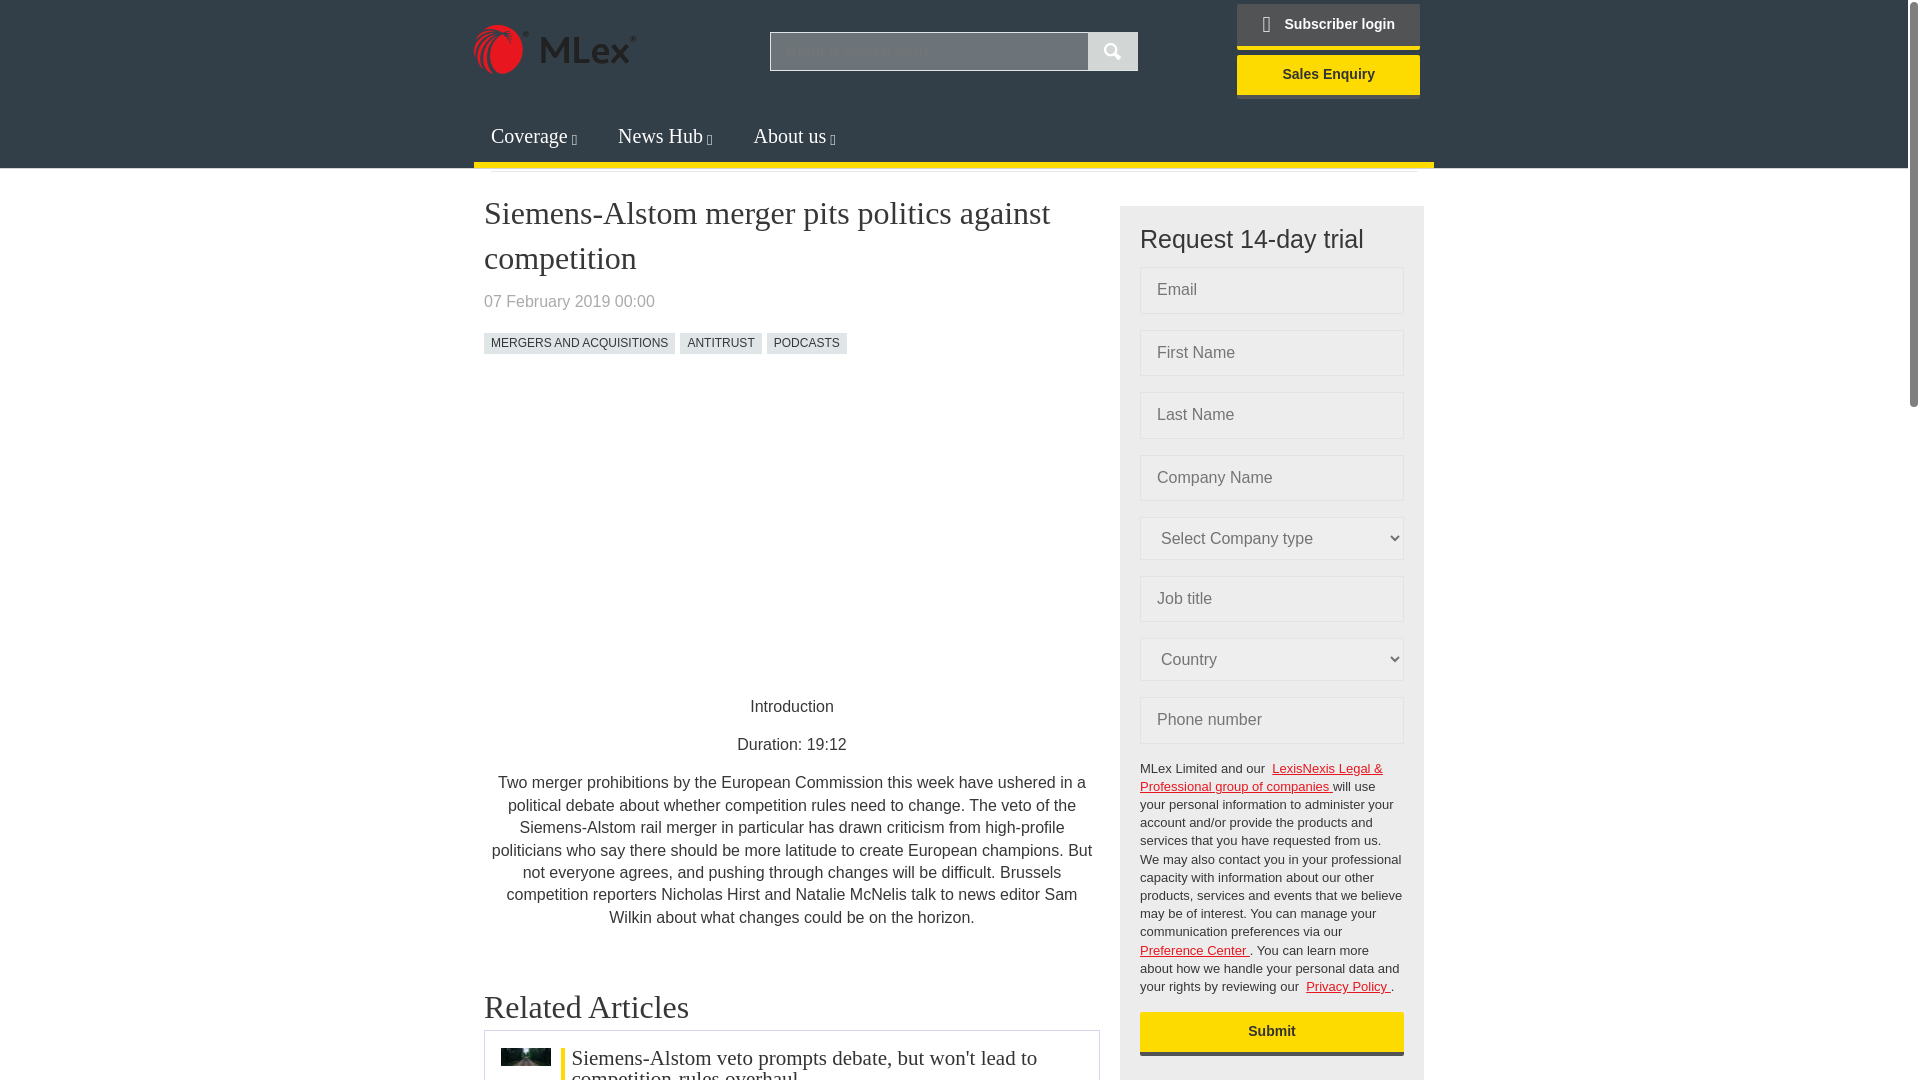 The image size is (1920, 1080). What do you see at coordinates (1272, 1034) in the screenshot?
I see `Submit` at bounding box center [1272, 1034].